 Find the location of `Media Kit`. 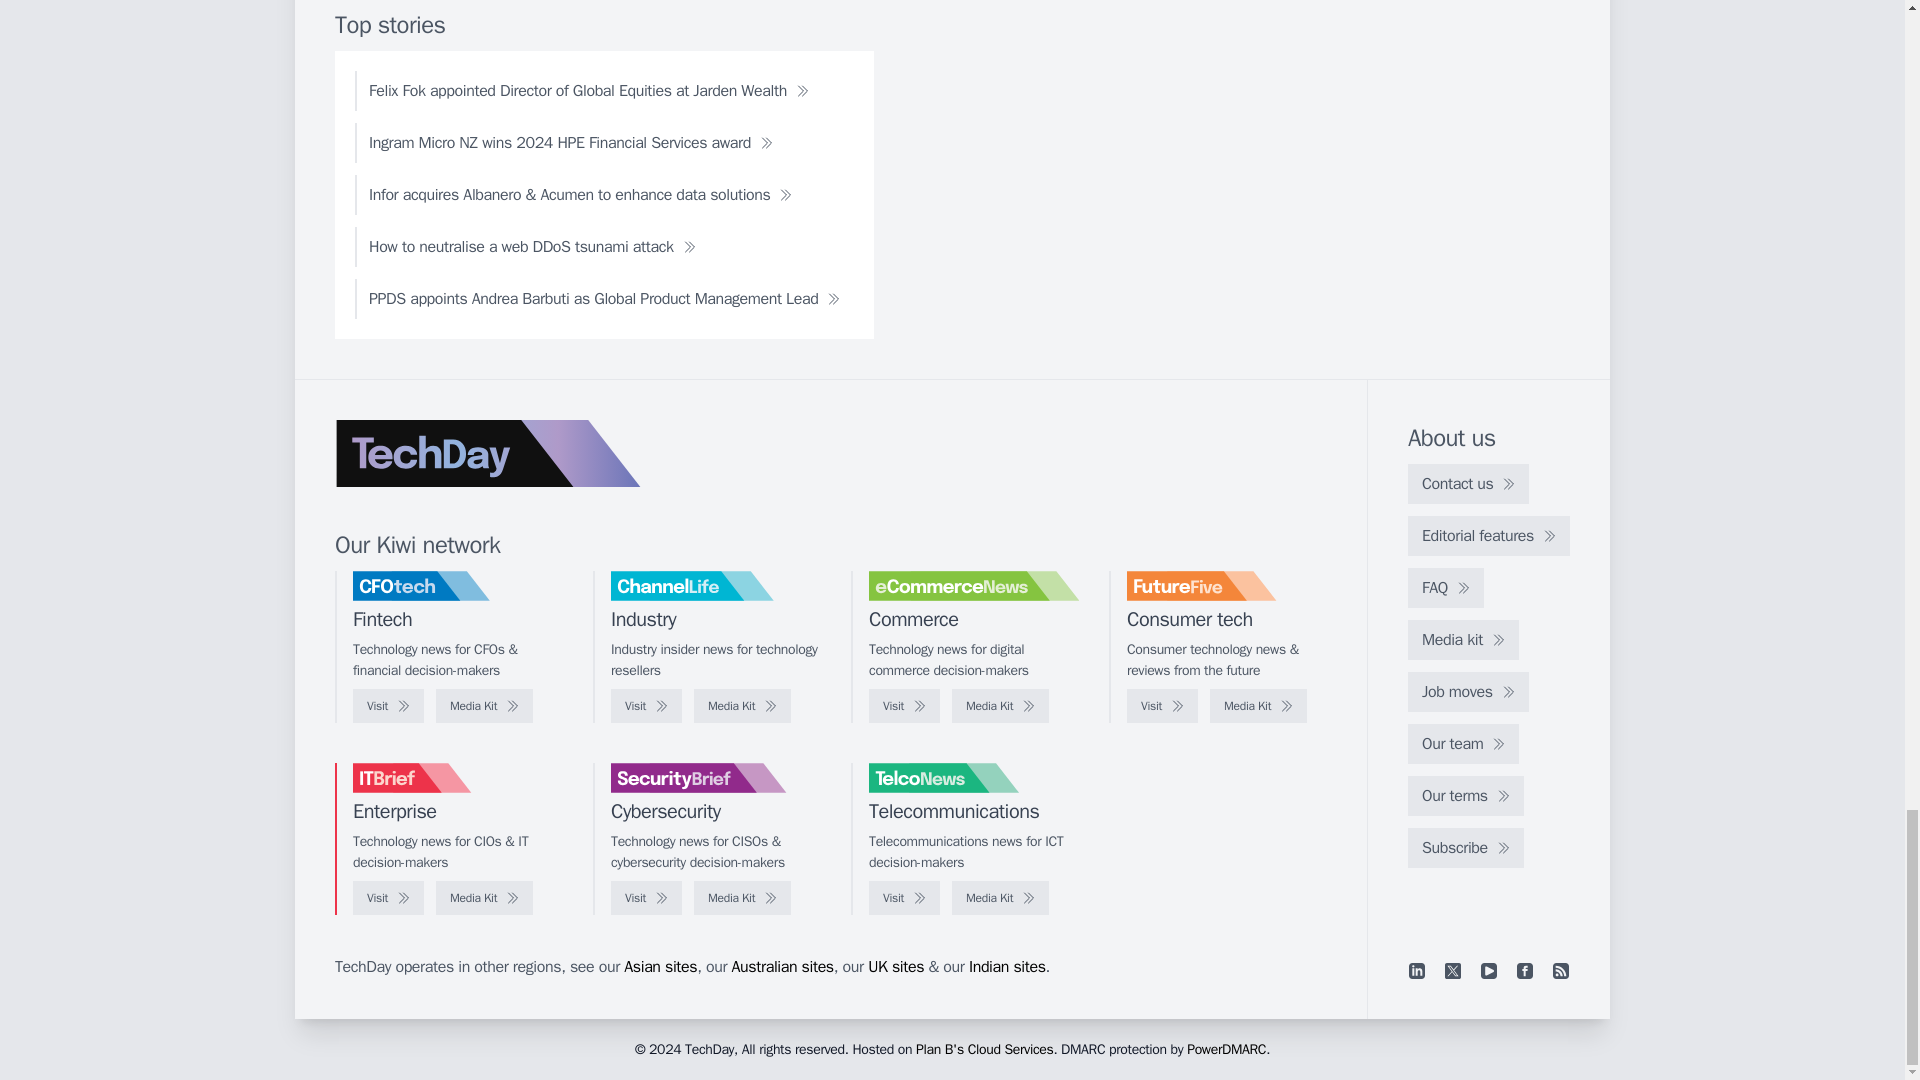

Media Kit is located at coordinates (1258, 706).